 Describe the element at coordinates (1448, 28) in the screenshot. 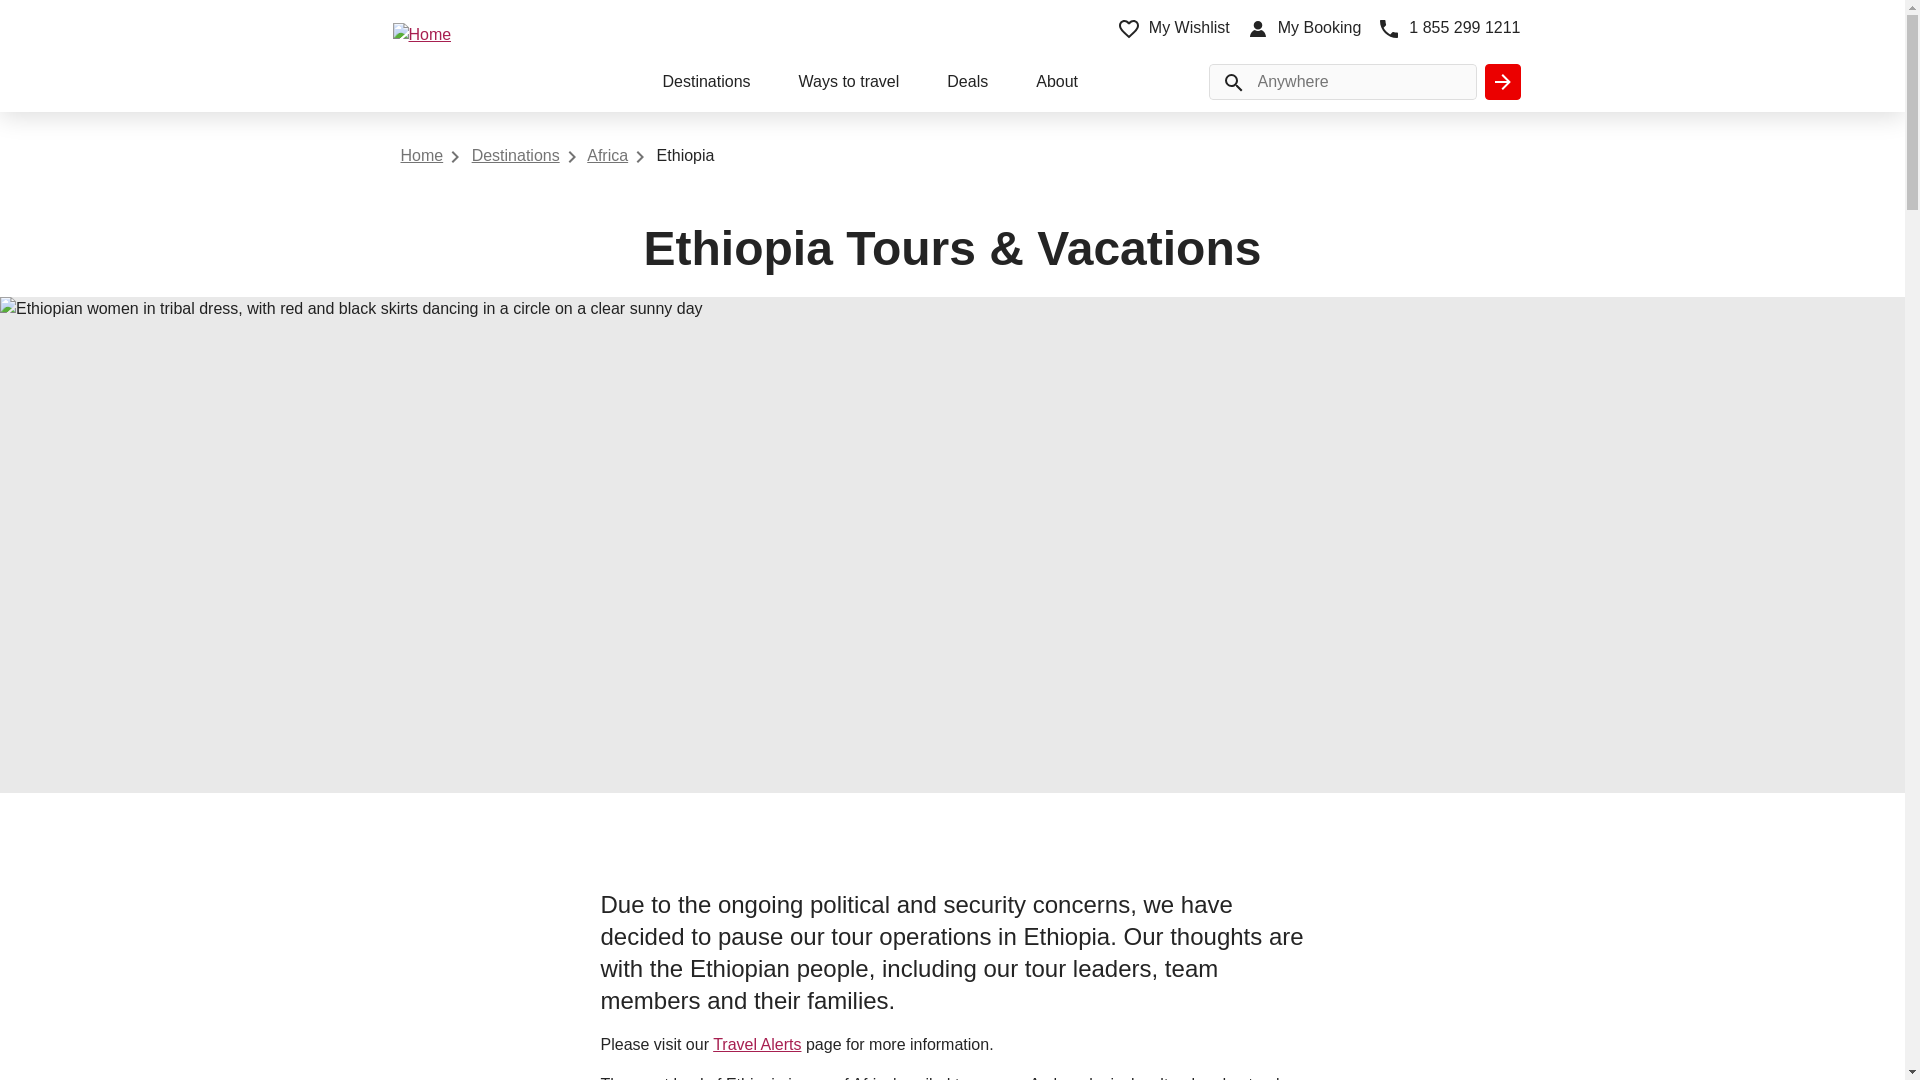

I see `1 855 299 1211` at that location.